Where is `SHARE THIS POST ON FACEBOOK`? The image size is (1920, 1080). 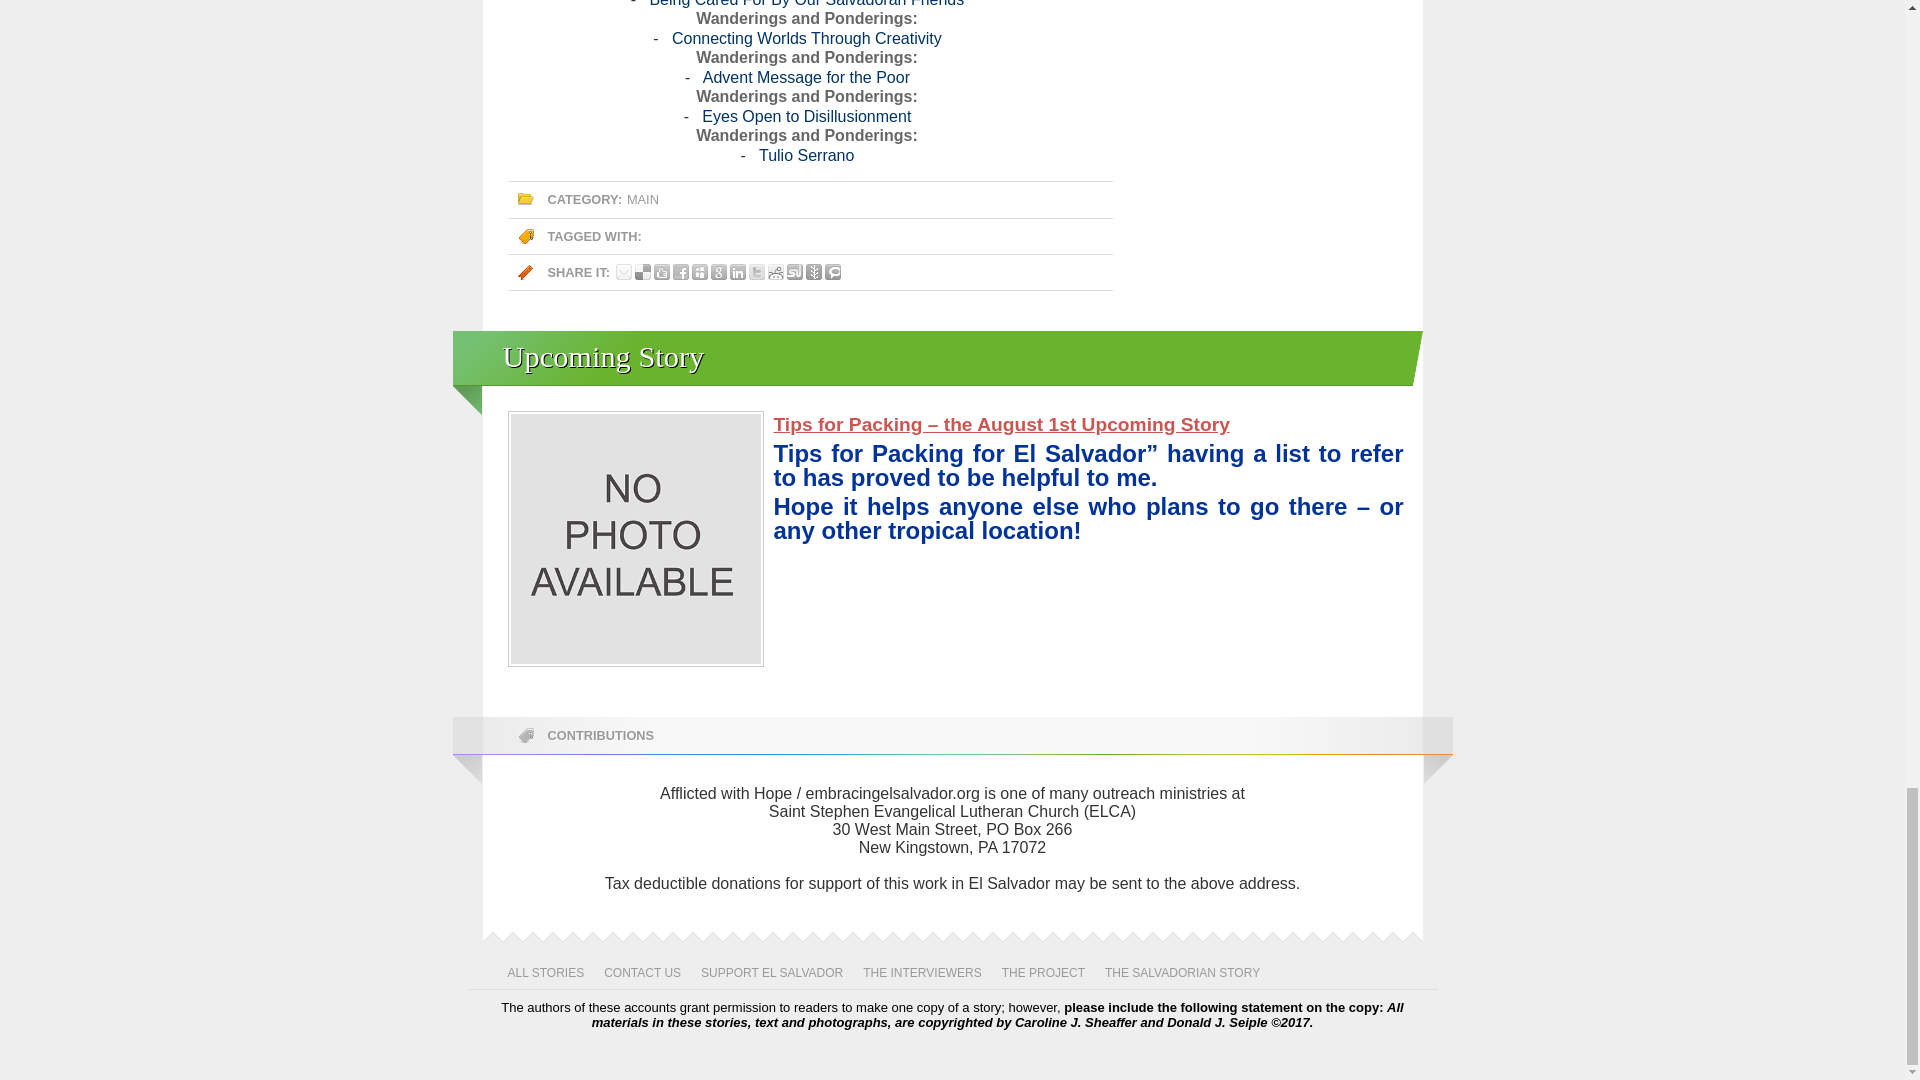
SHARE THIS POST ON FACEBOOK is located at coordinates (681, 271).